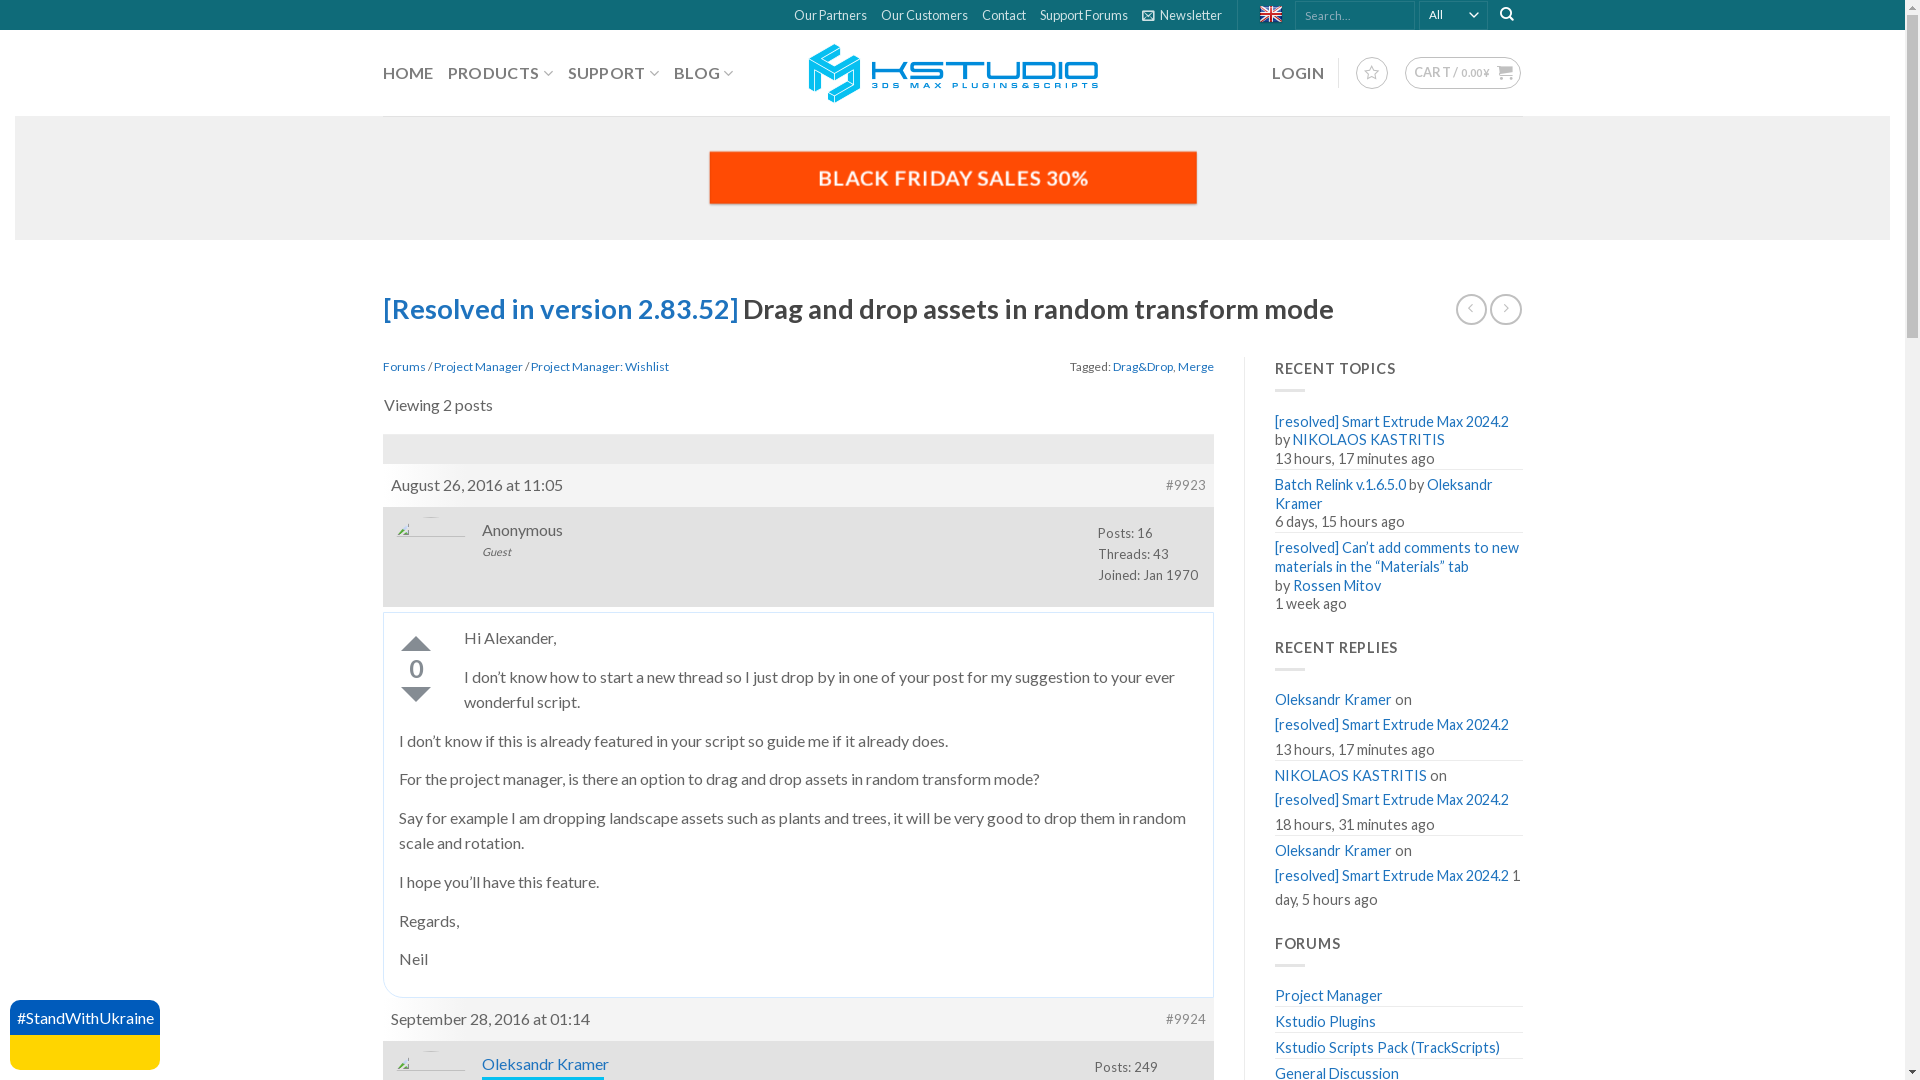  What do you see at coordinates (614, 74) in the screenshot?
I see `SUPPORT` at bounding box center [614, 74].